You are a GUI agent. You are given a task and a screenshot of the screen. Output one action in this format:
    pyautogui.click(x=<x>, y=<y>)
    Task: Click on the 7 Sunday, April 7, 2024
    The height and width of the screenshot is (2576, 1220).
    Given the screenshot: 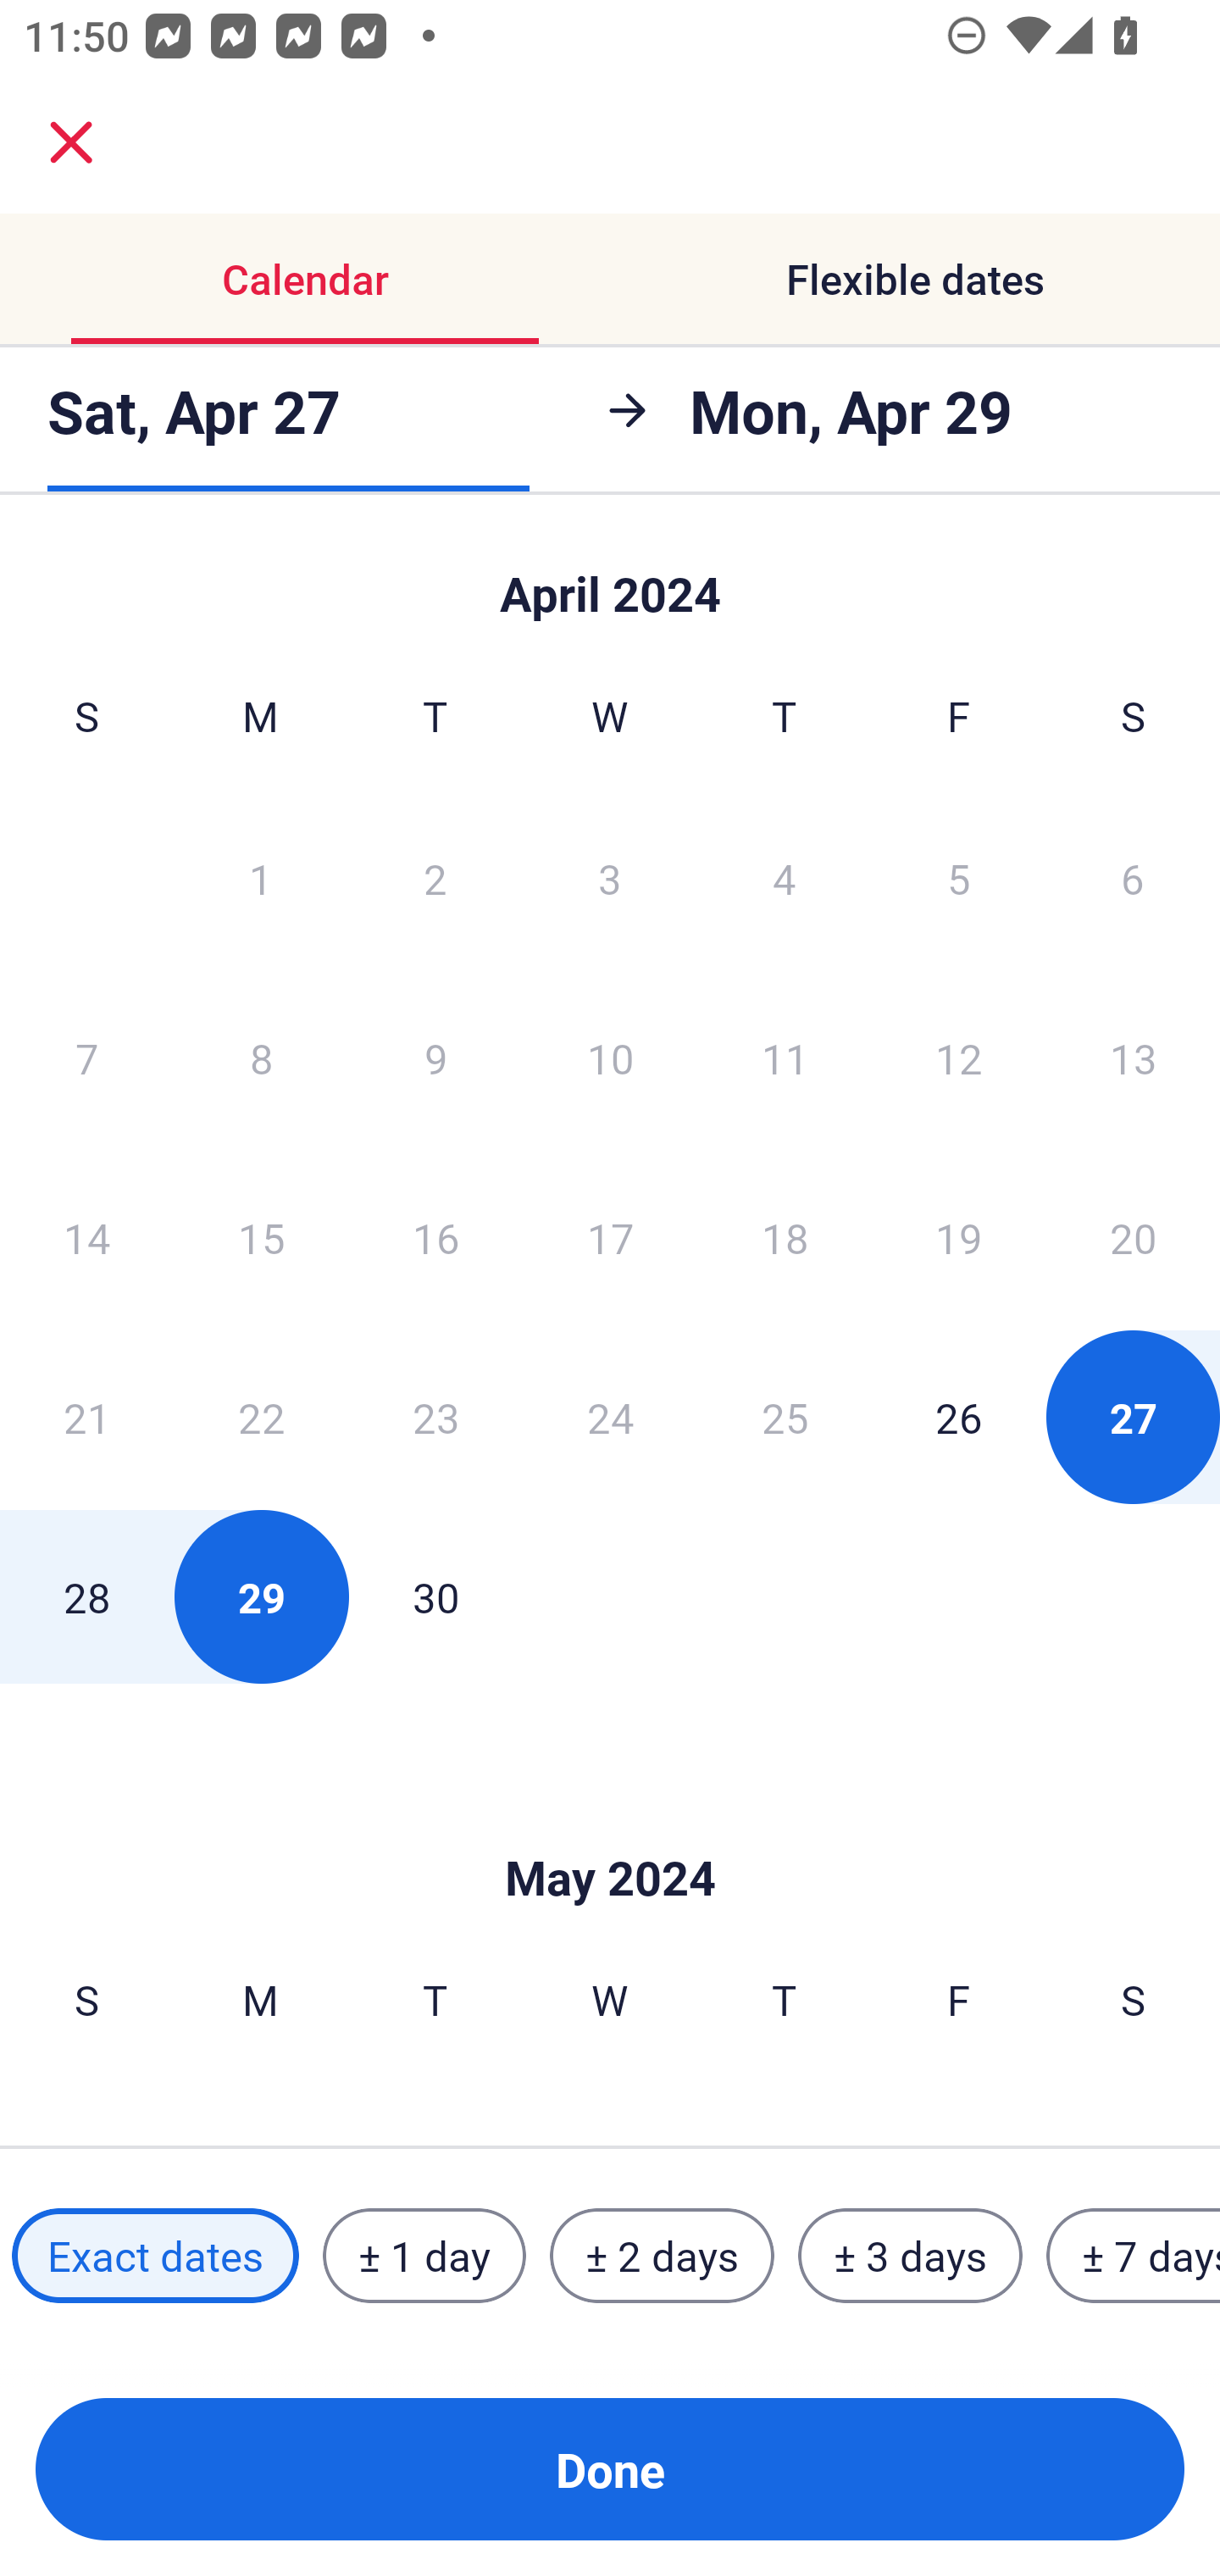 What is the action you would take?
    pyautogui.click(x=86, y=1058)
    